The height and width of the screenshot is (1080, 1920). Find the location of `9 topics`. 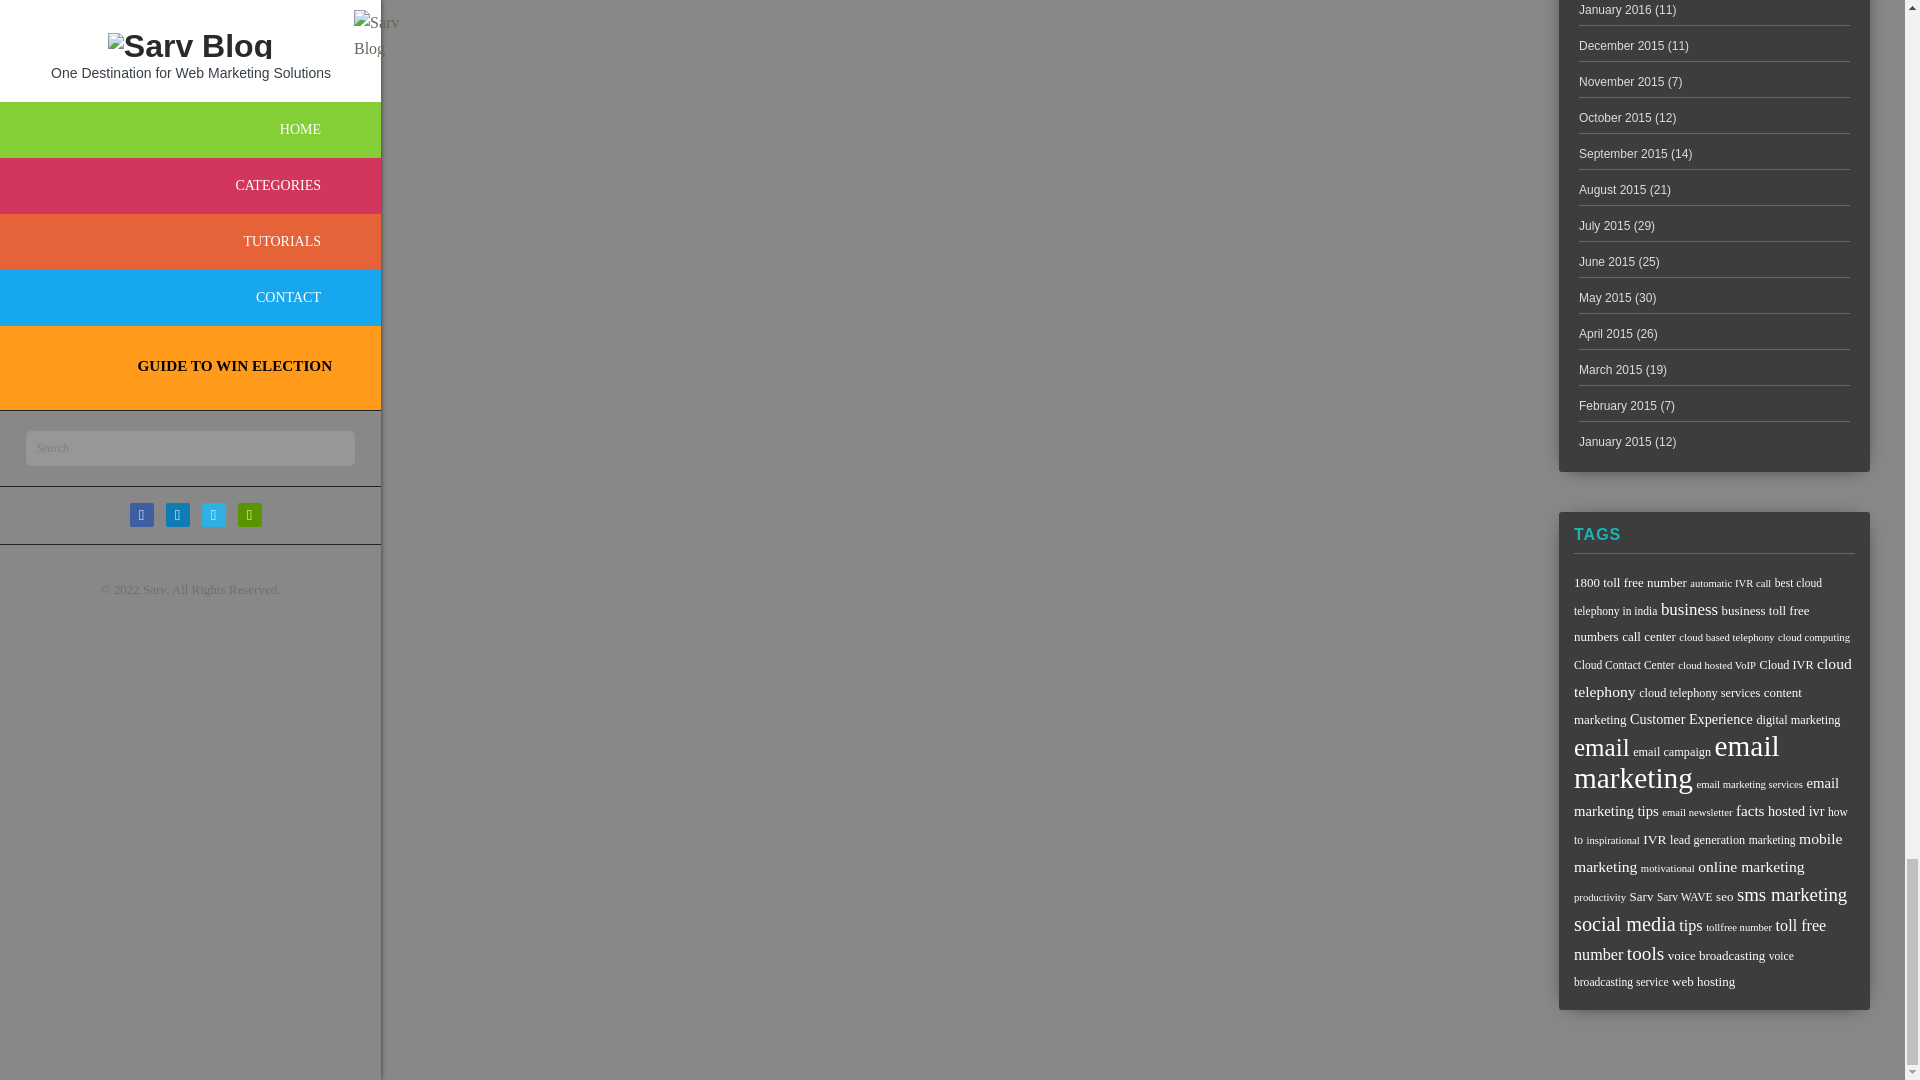

9 topics is located at coordinates (1698, 596).